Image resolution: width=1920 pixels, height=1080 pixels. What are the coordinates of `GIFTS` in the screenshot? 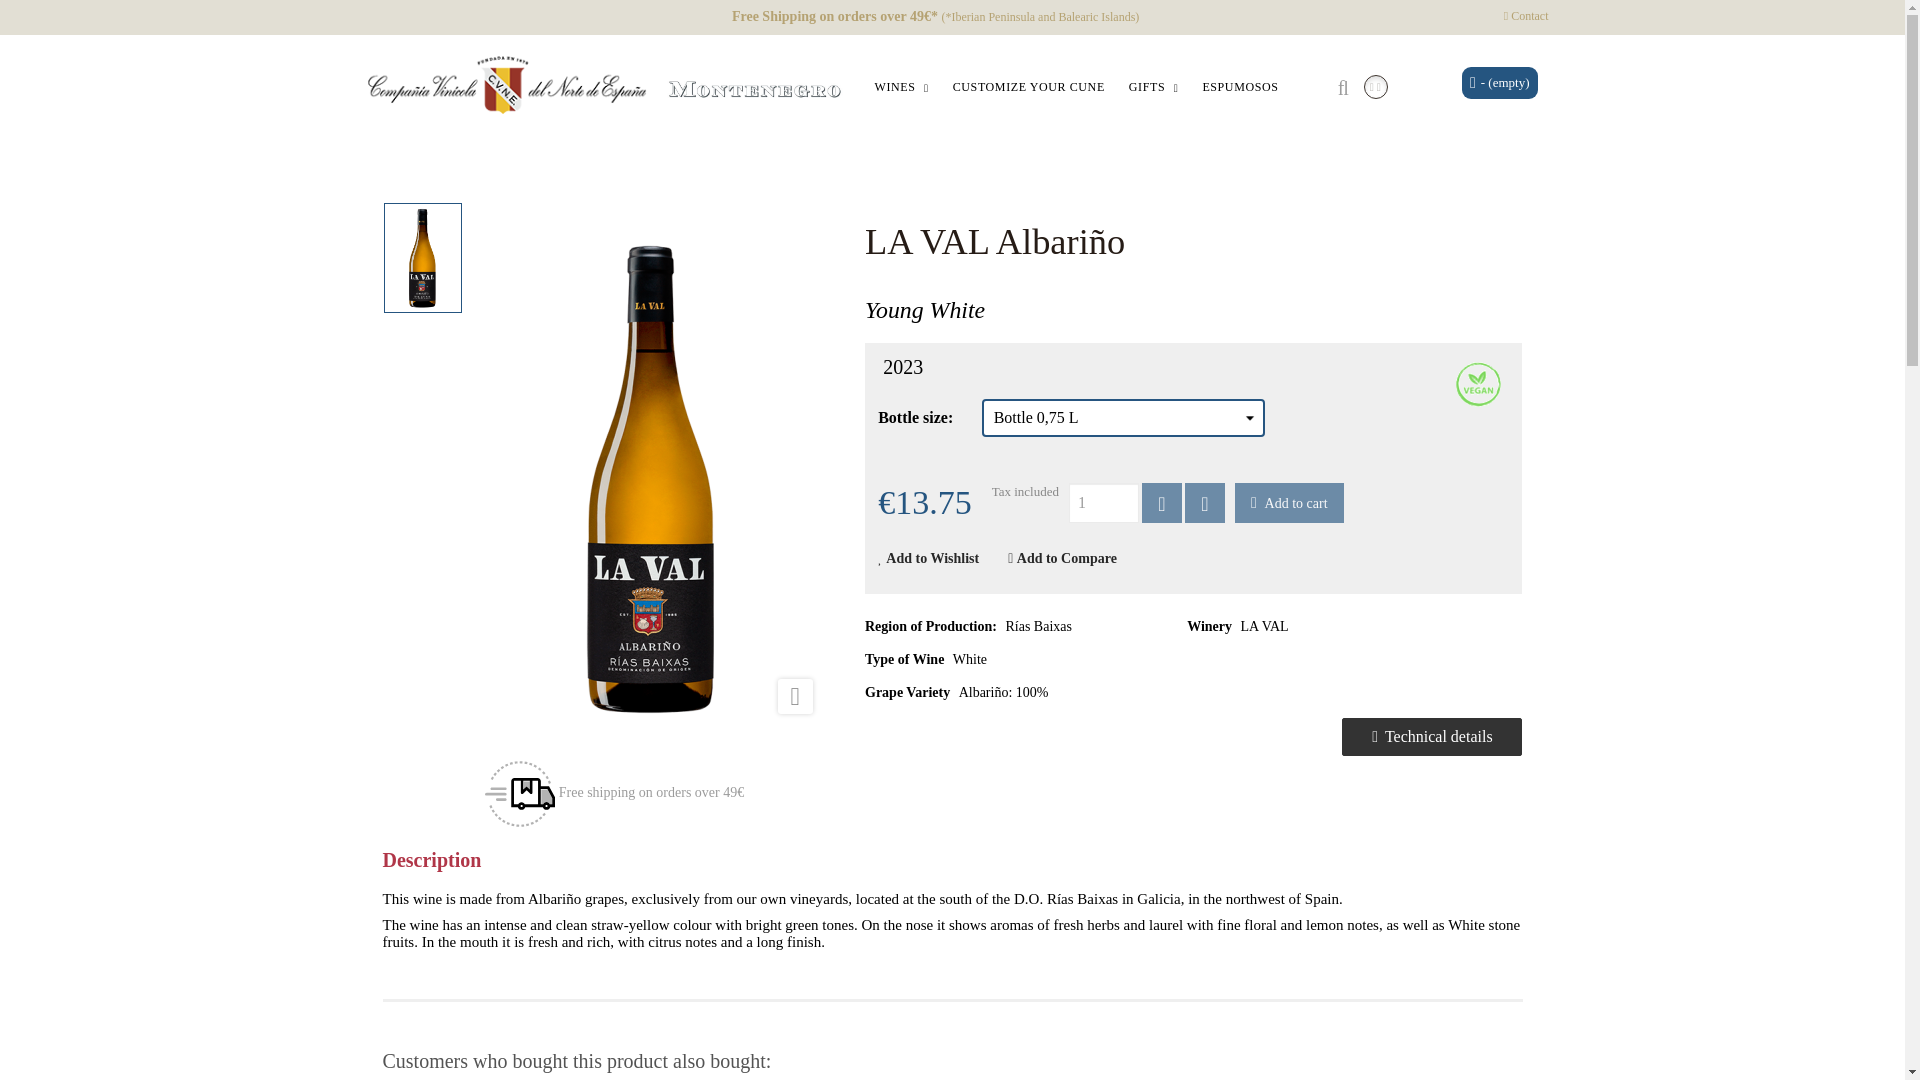 It's located at (1154, 87).